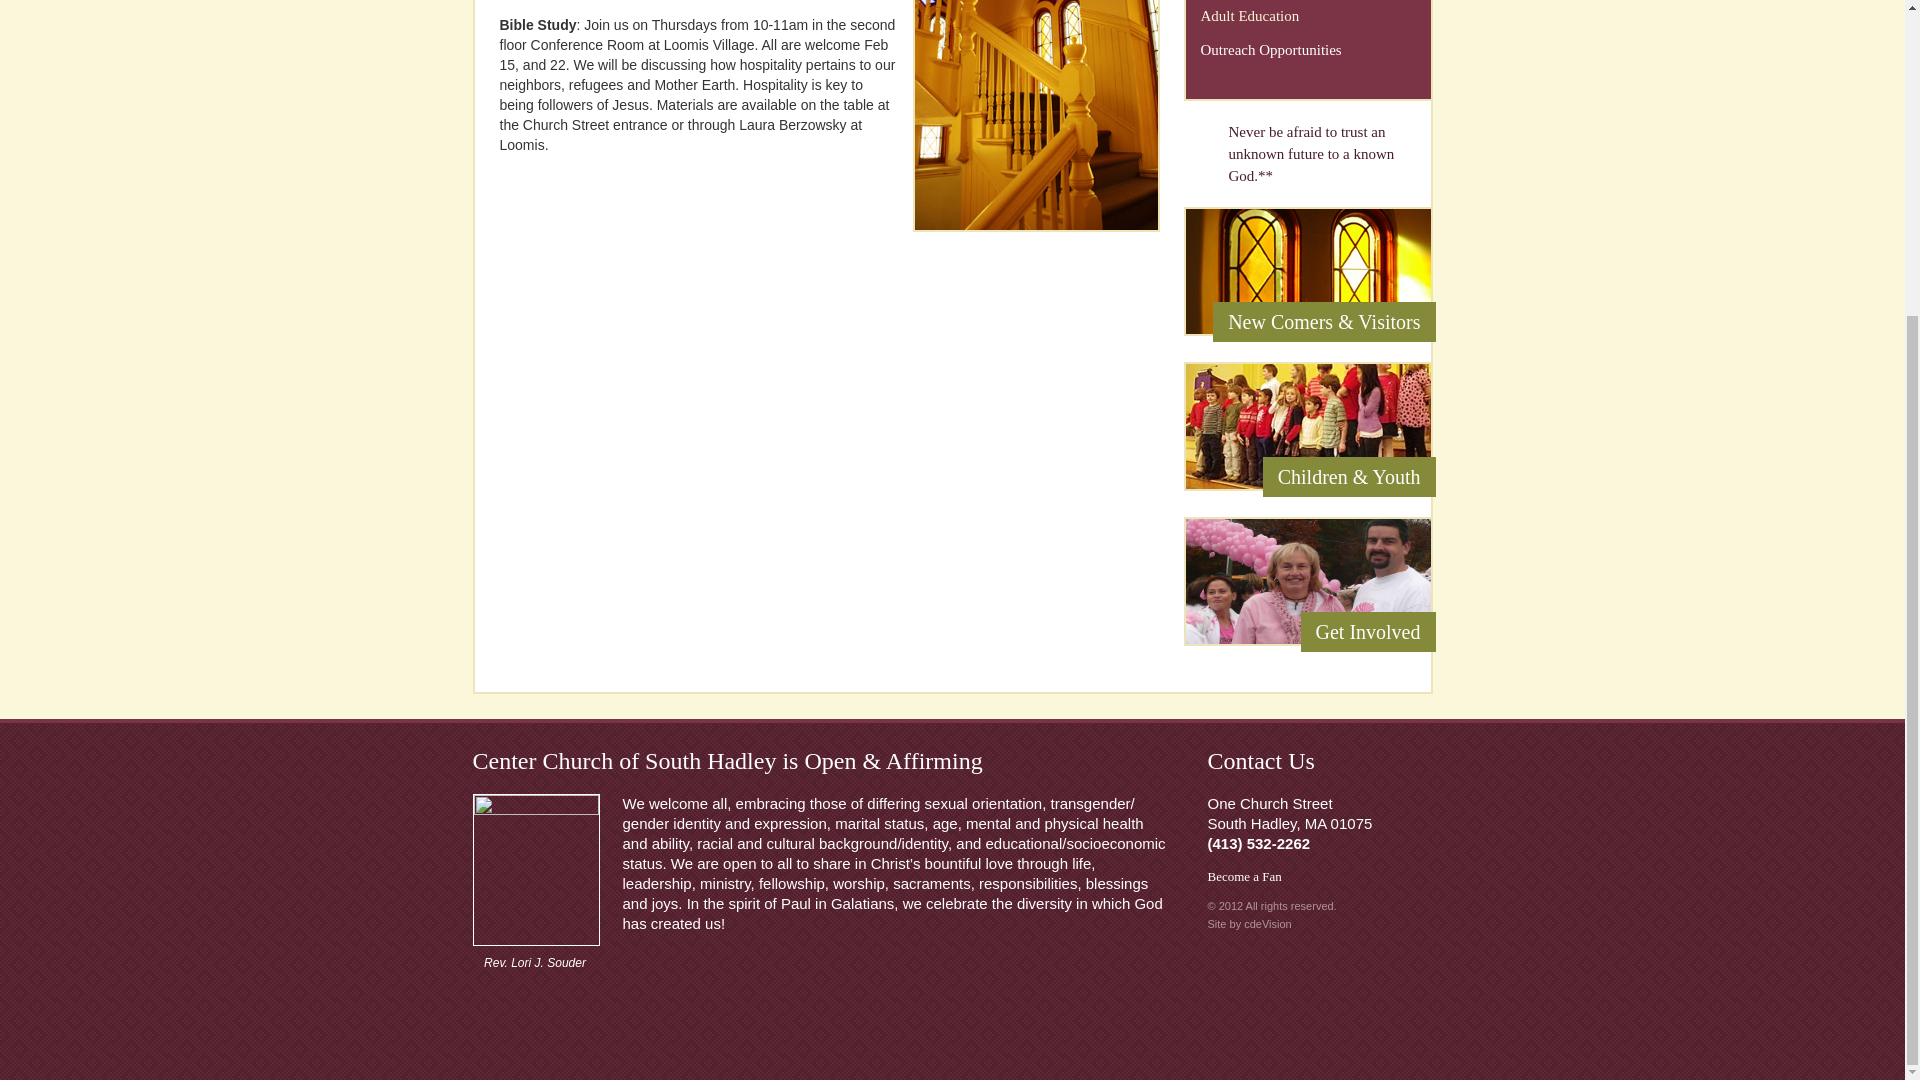 This screenshot has height=1080, width=1920. I want to click on Adult Education, so click(1308, 16).